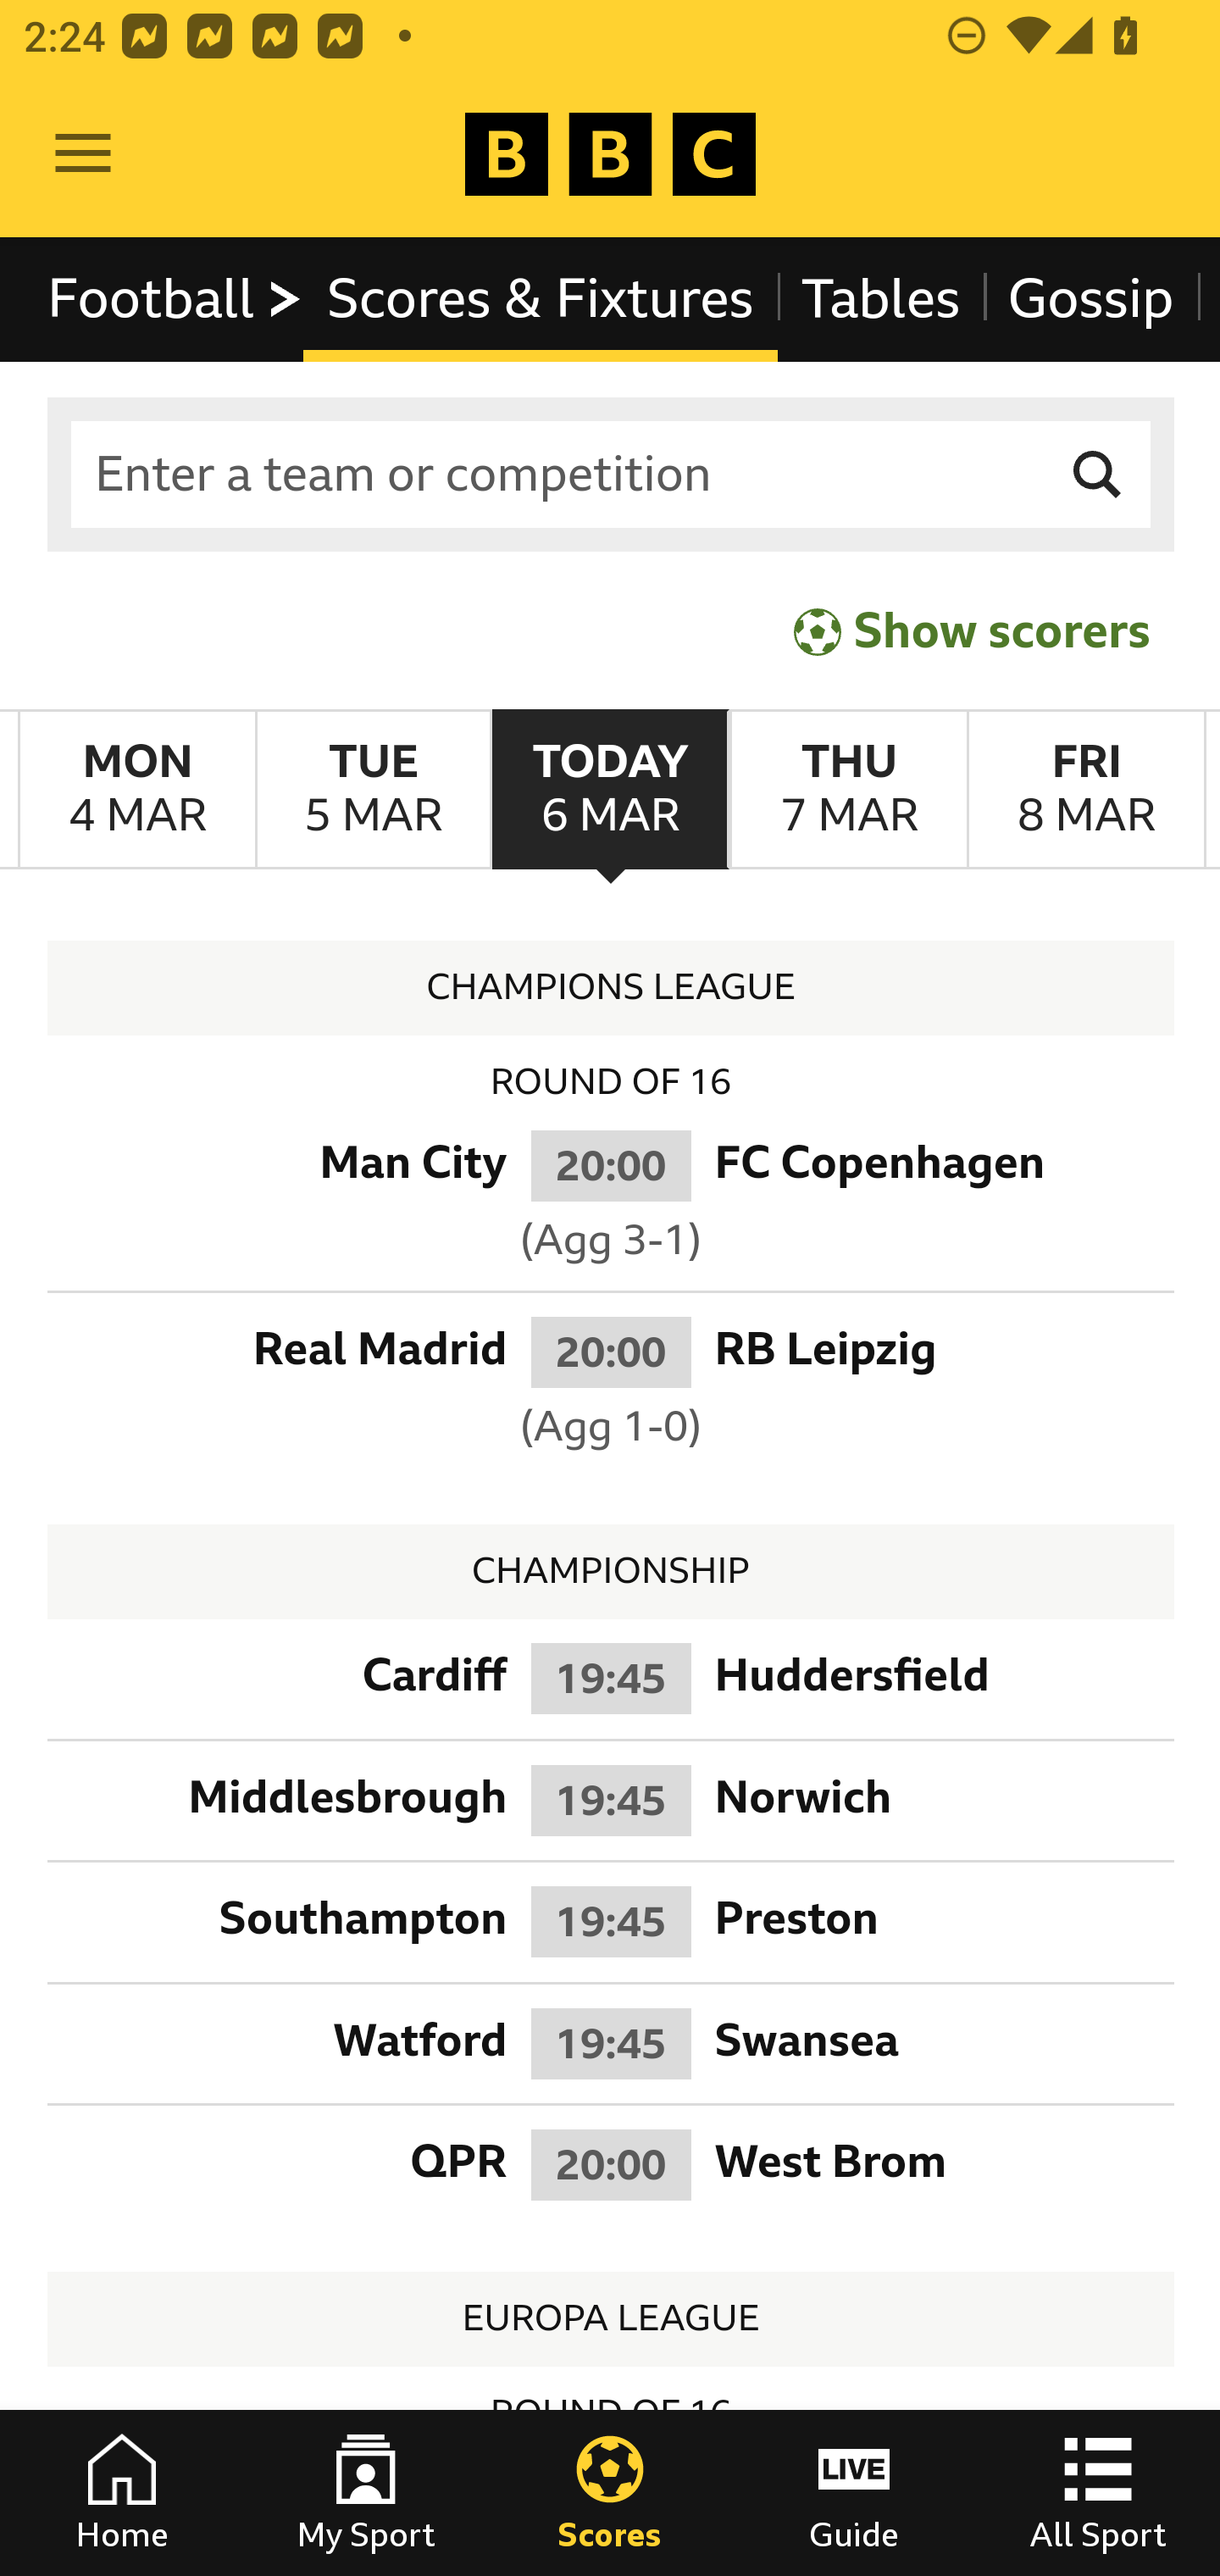 Image resolution: width=1220 pixels, height=2576 pixels. Describe the element at coordinates (373, 790) in the screenshot. I see `TuesdayMarch 5th Tuesday March 5th` at that location.